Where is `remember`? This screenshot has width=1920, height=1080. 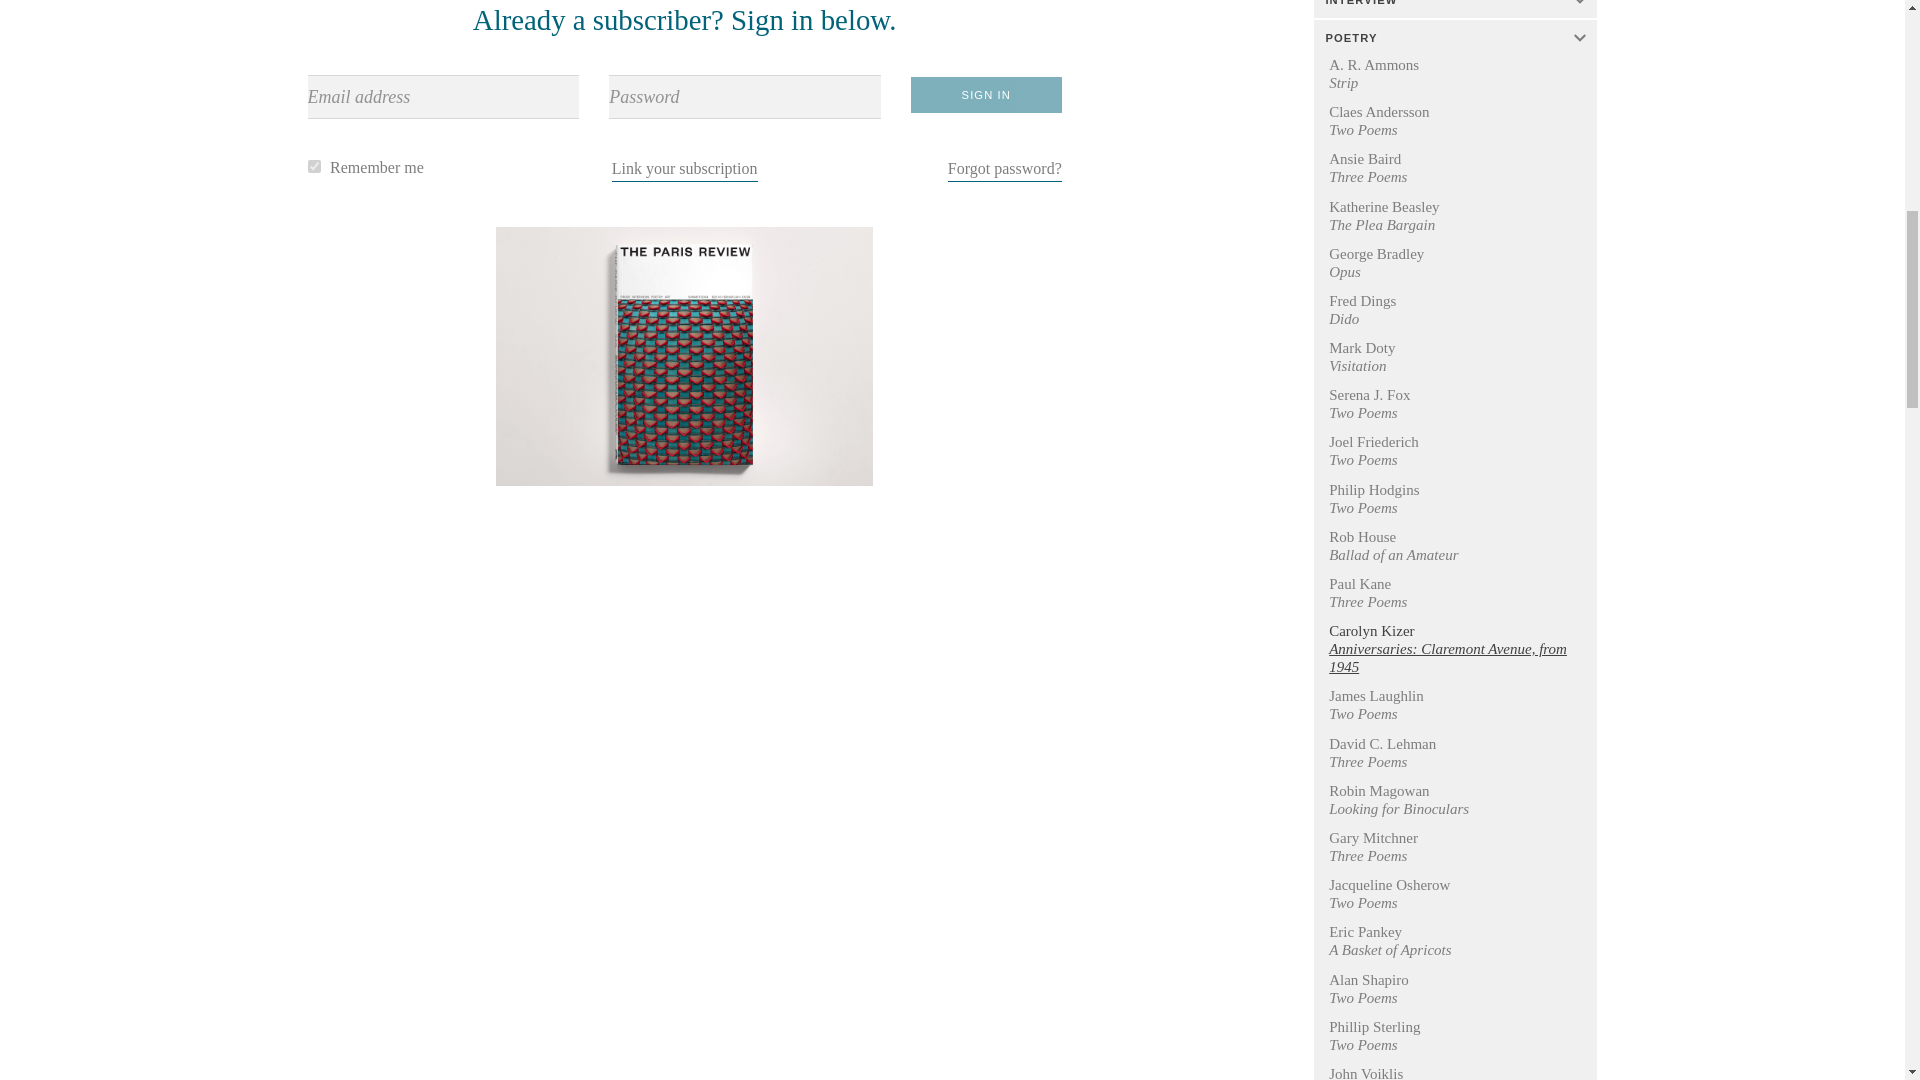
remember is located at coordinates (314, 166).